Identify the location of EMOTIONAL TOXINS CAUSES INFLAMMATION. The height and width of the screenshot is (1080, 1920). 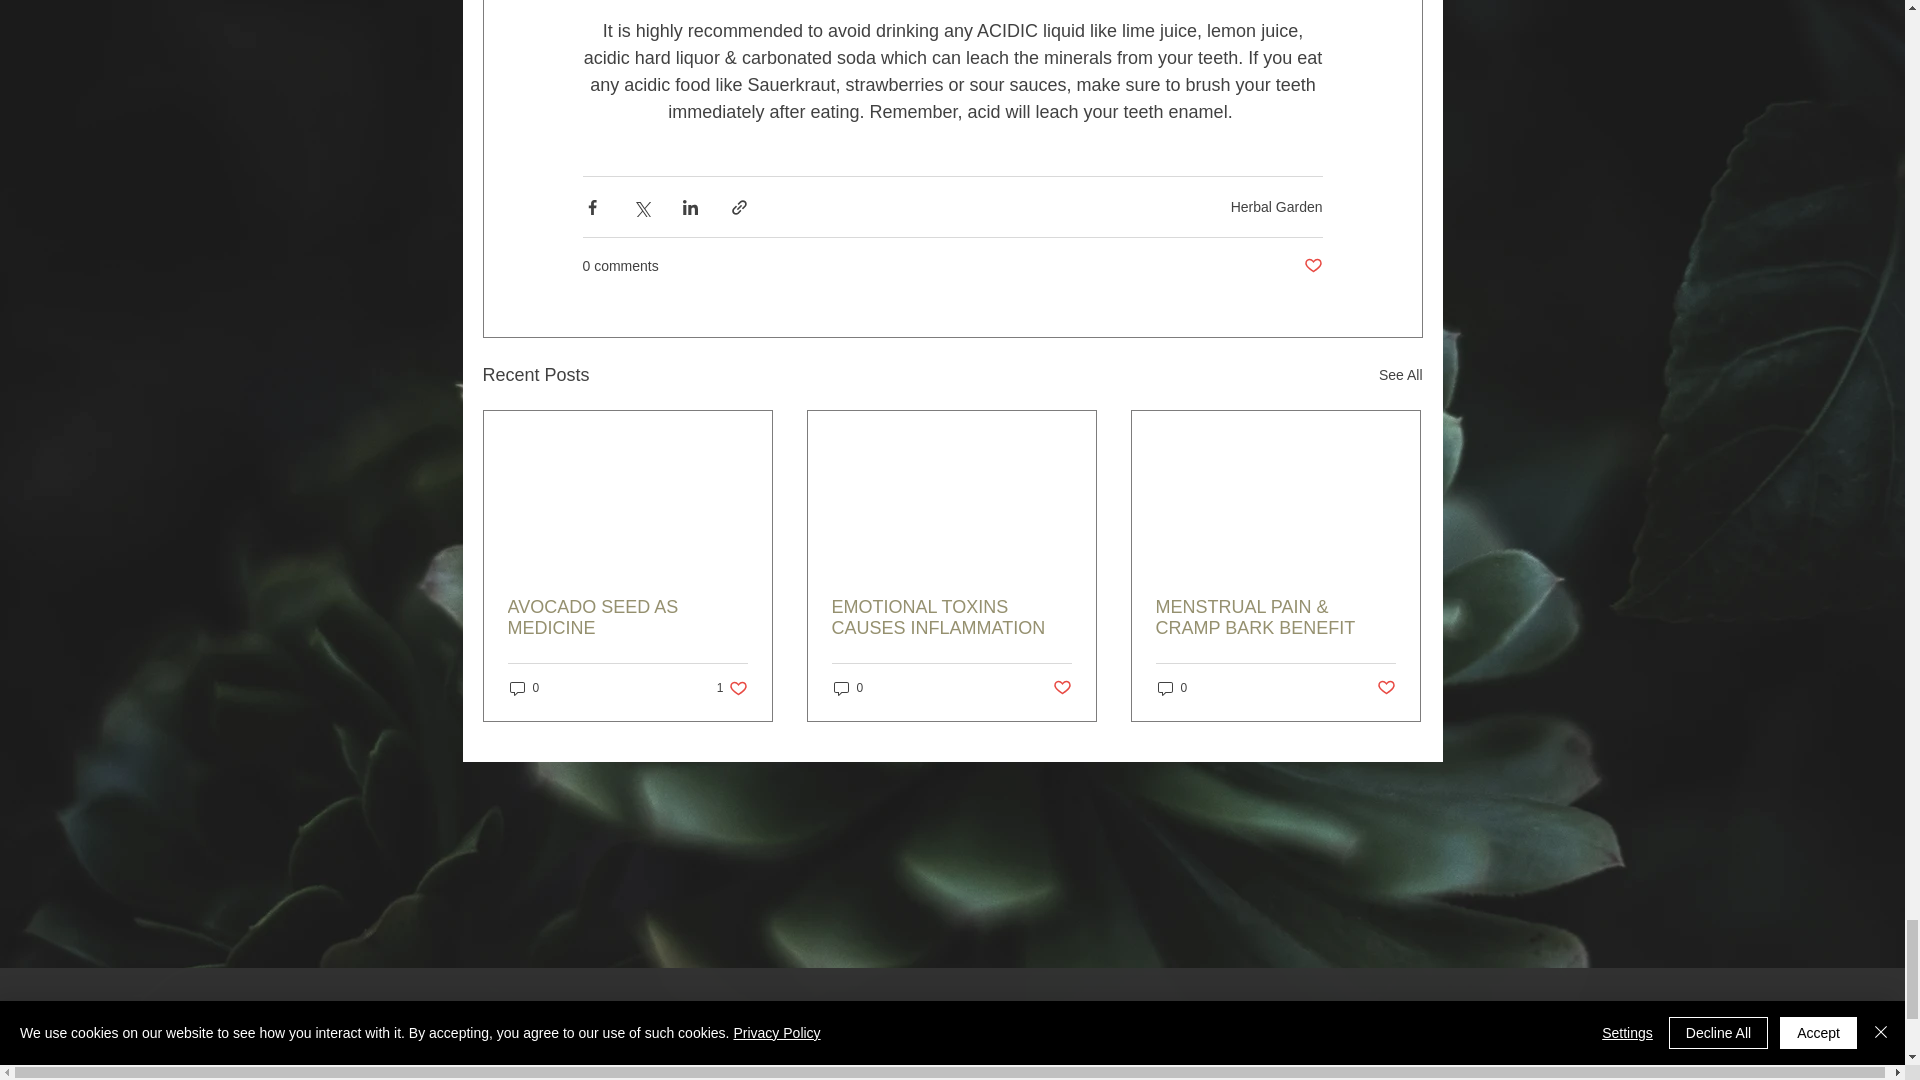
(951, 618).